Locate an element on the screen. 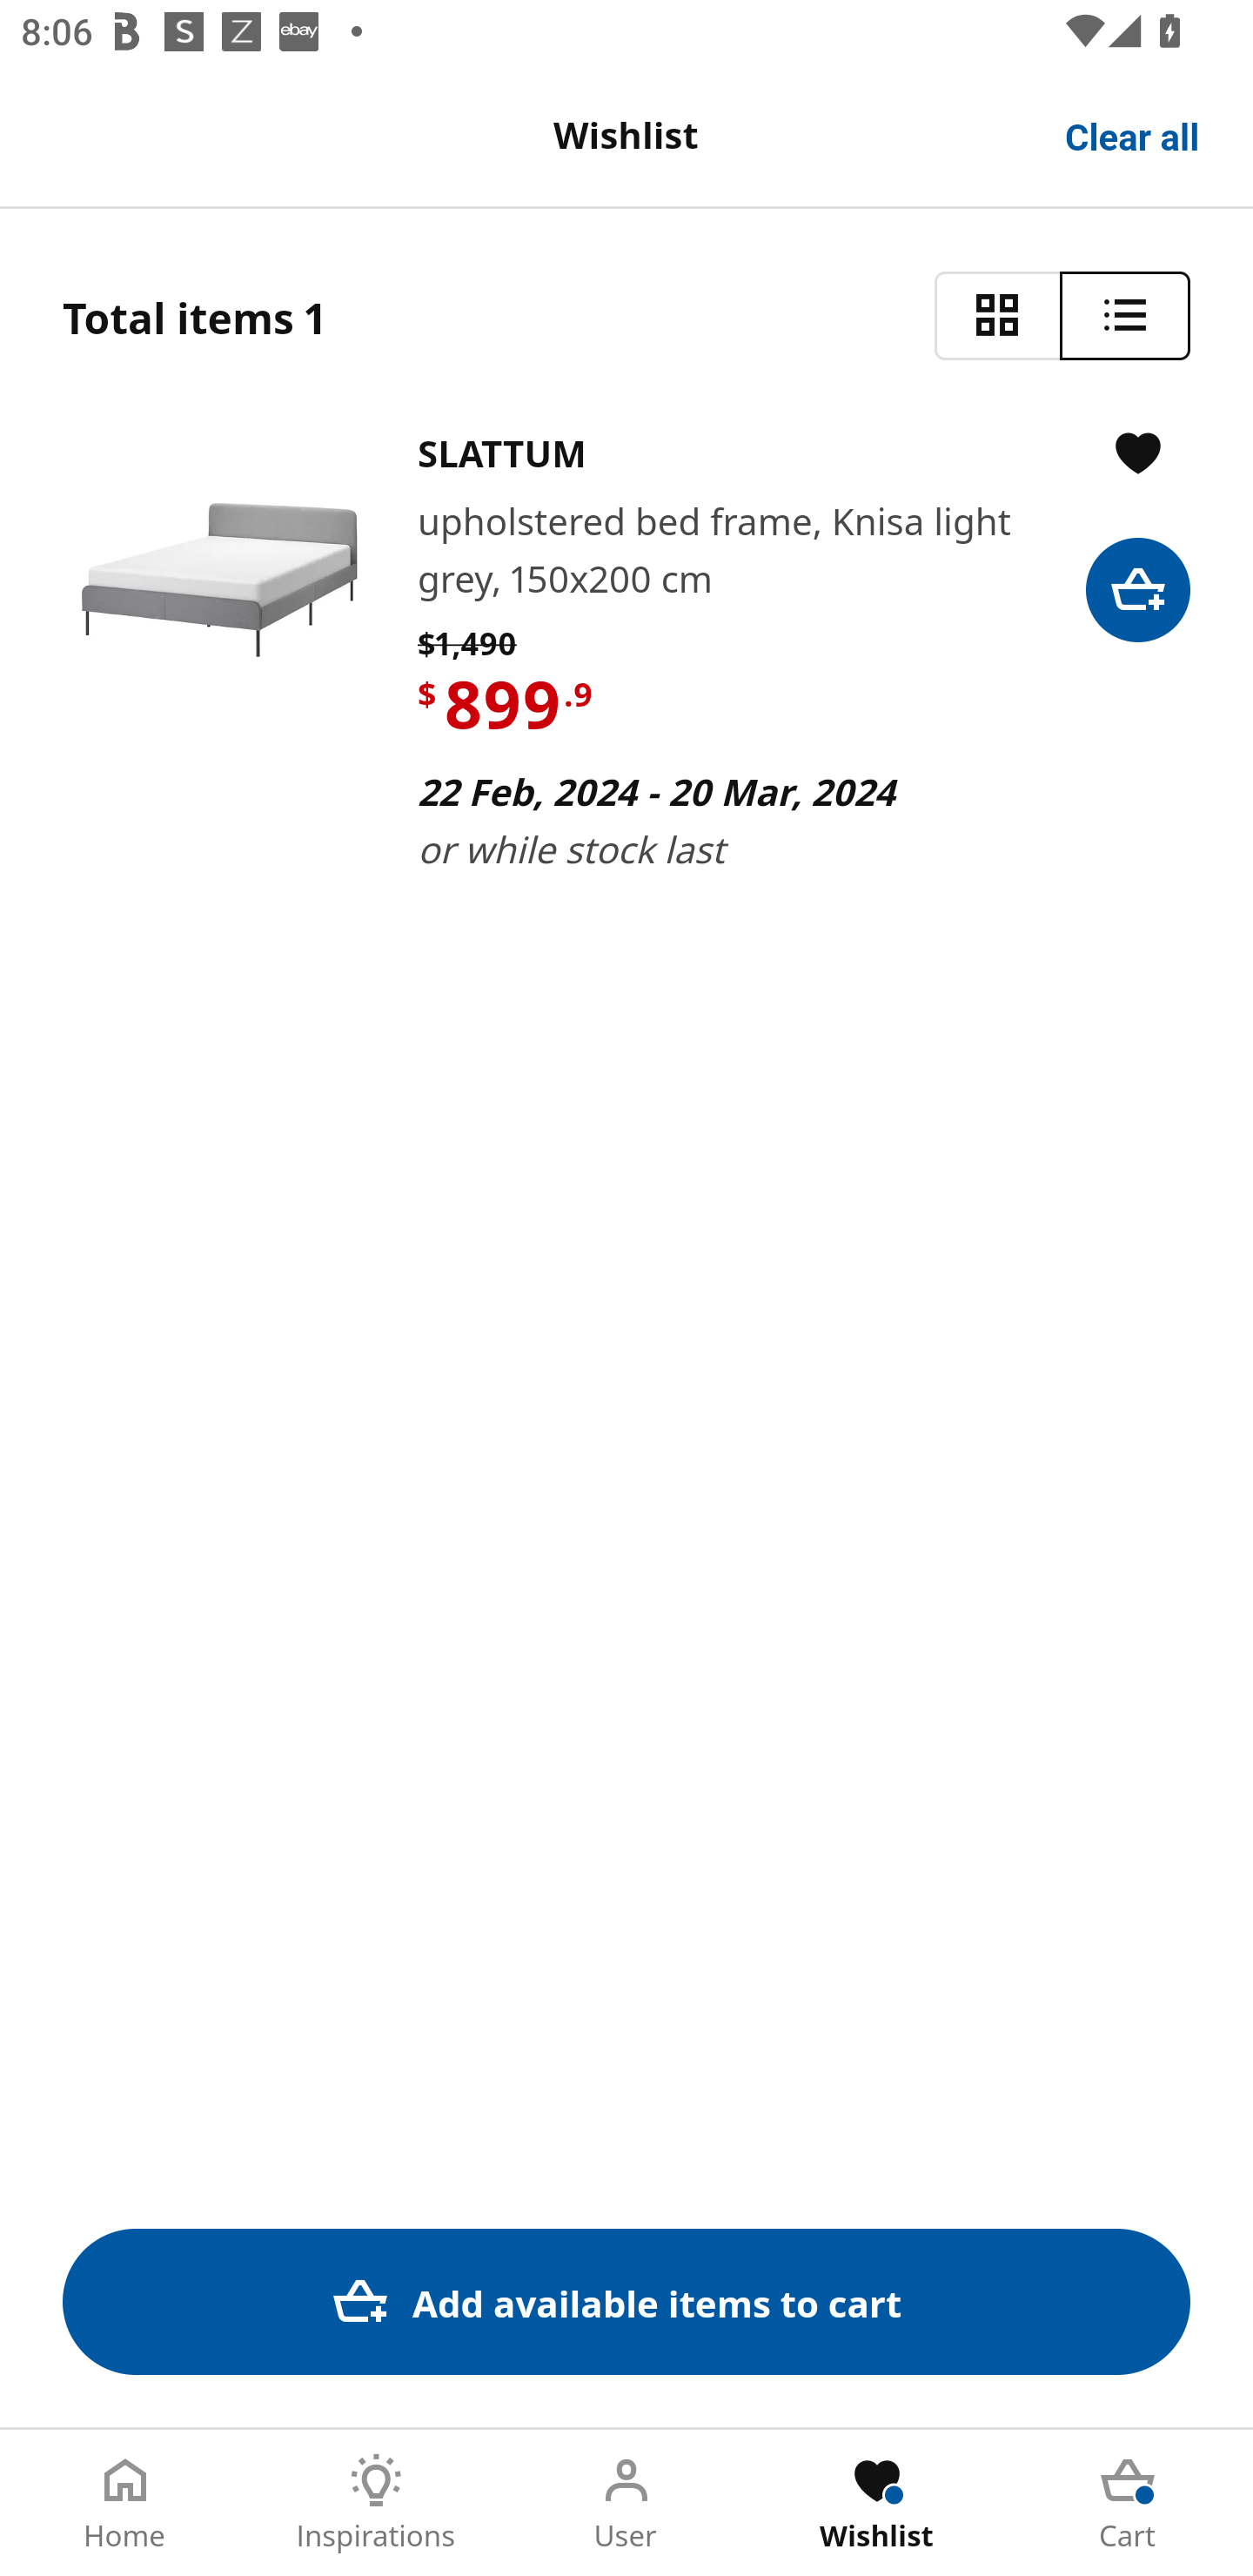 This screenshot has height=2576, width=1253. Wishlist
Tab 4 of 5 is located at coordinates (877, 2503).